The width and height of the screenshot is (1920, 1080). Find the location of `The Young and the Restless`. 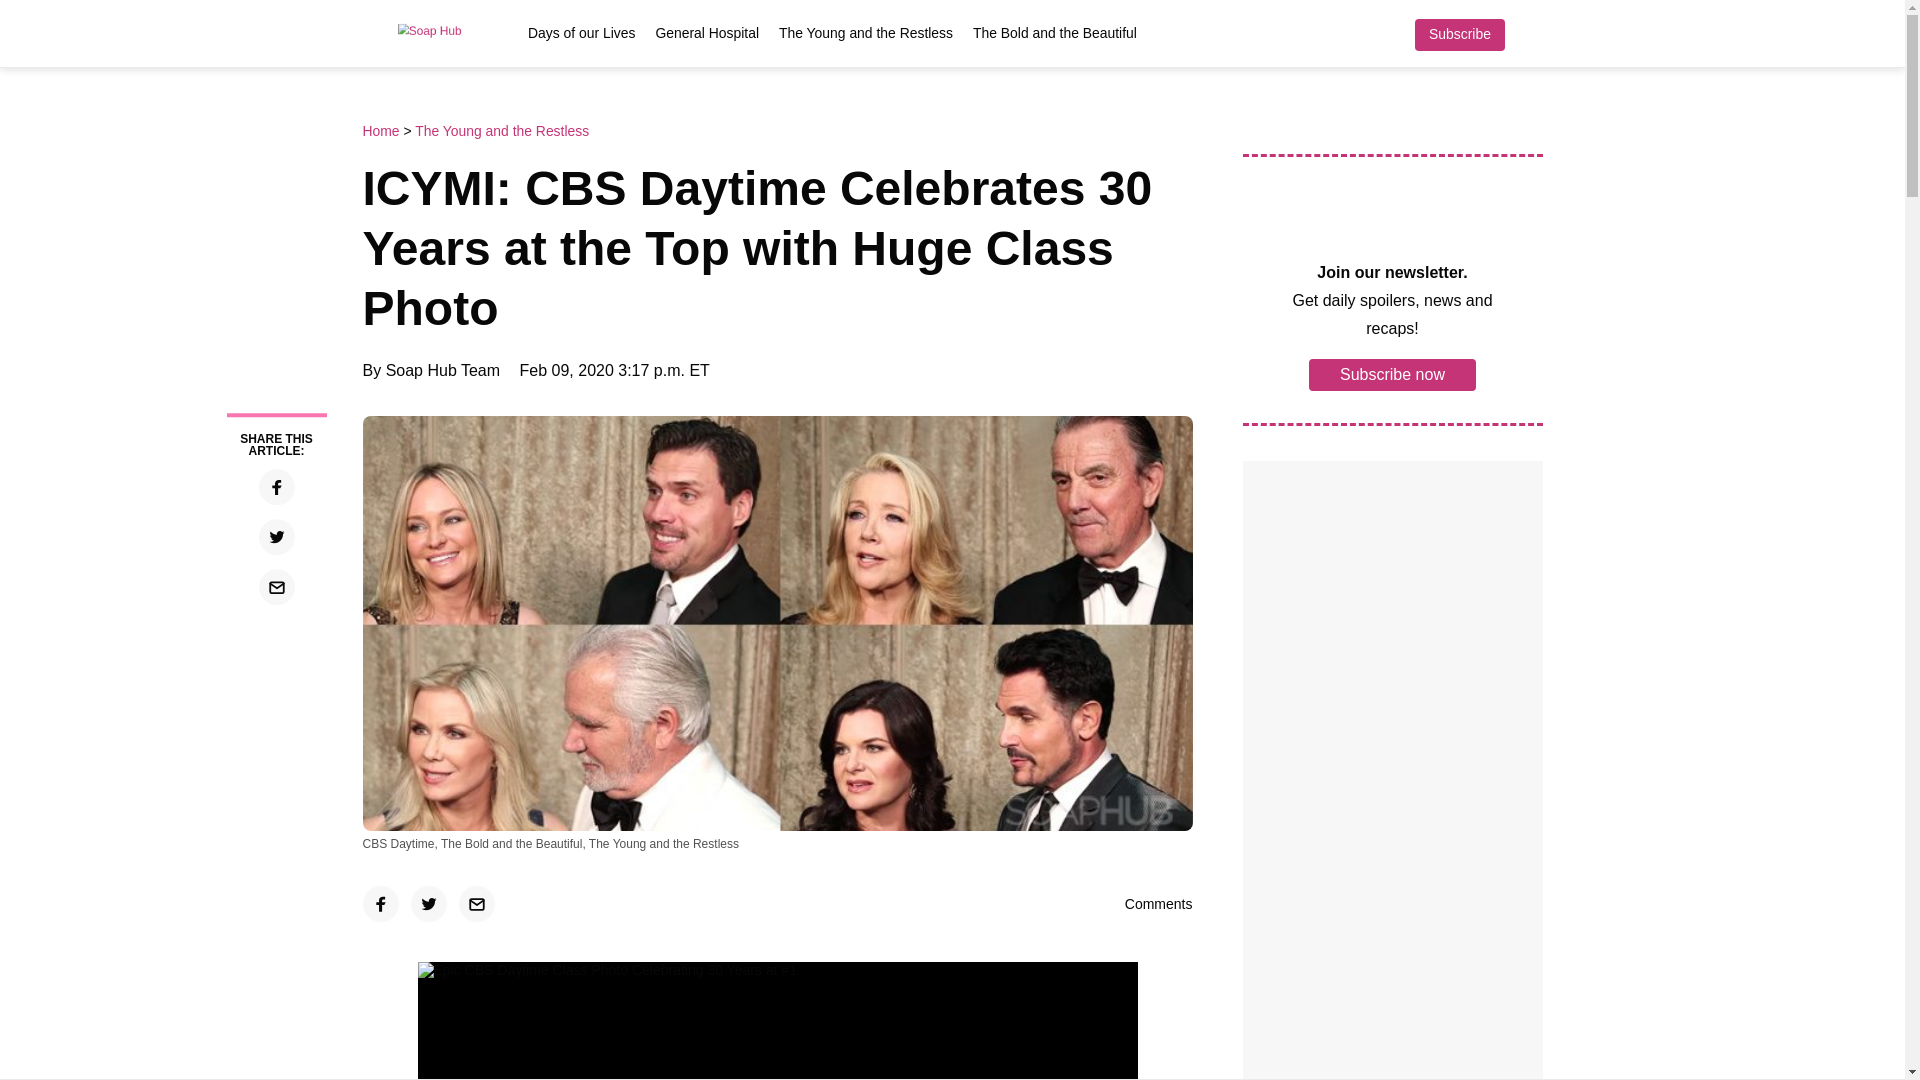

The Young and the Restless is located at coordinates (502, 131).